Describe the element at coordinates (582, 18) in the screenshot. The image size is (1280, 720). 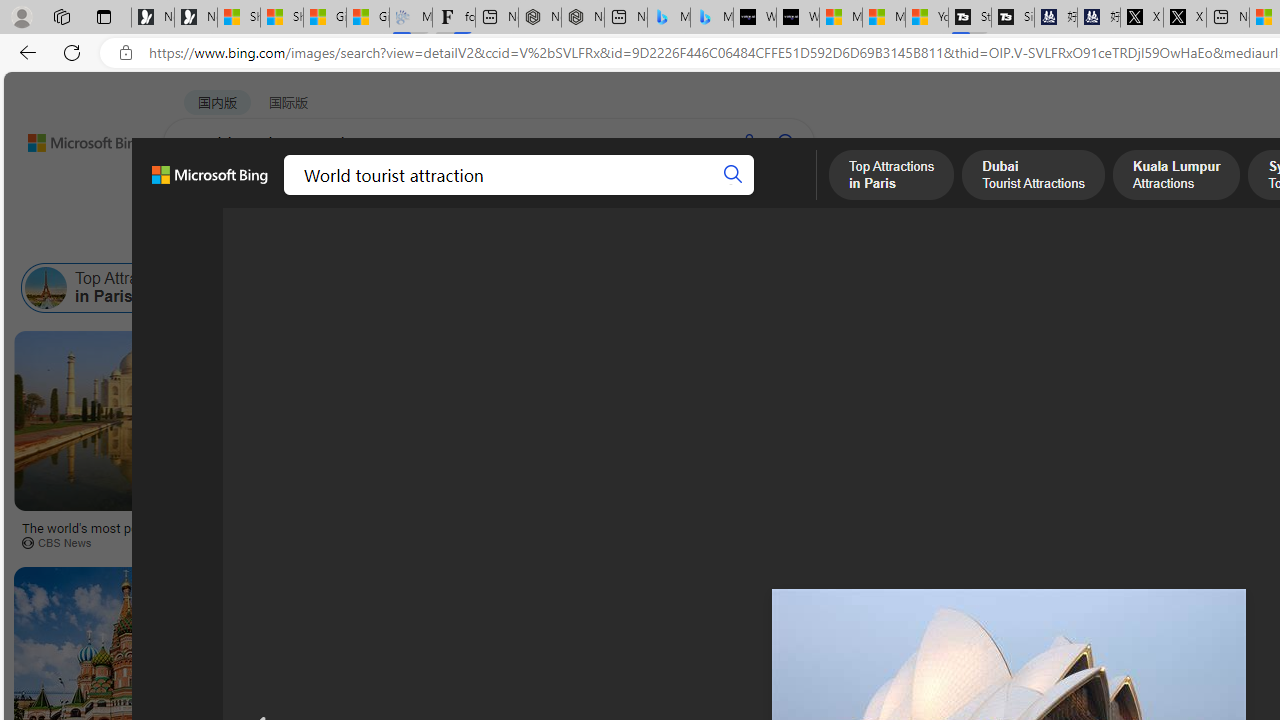
I see `Nordace - #1 Japanese Best-Seller - Siena Smart Backpack` at that location.